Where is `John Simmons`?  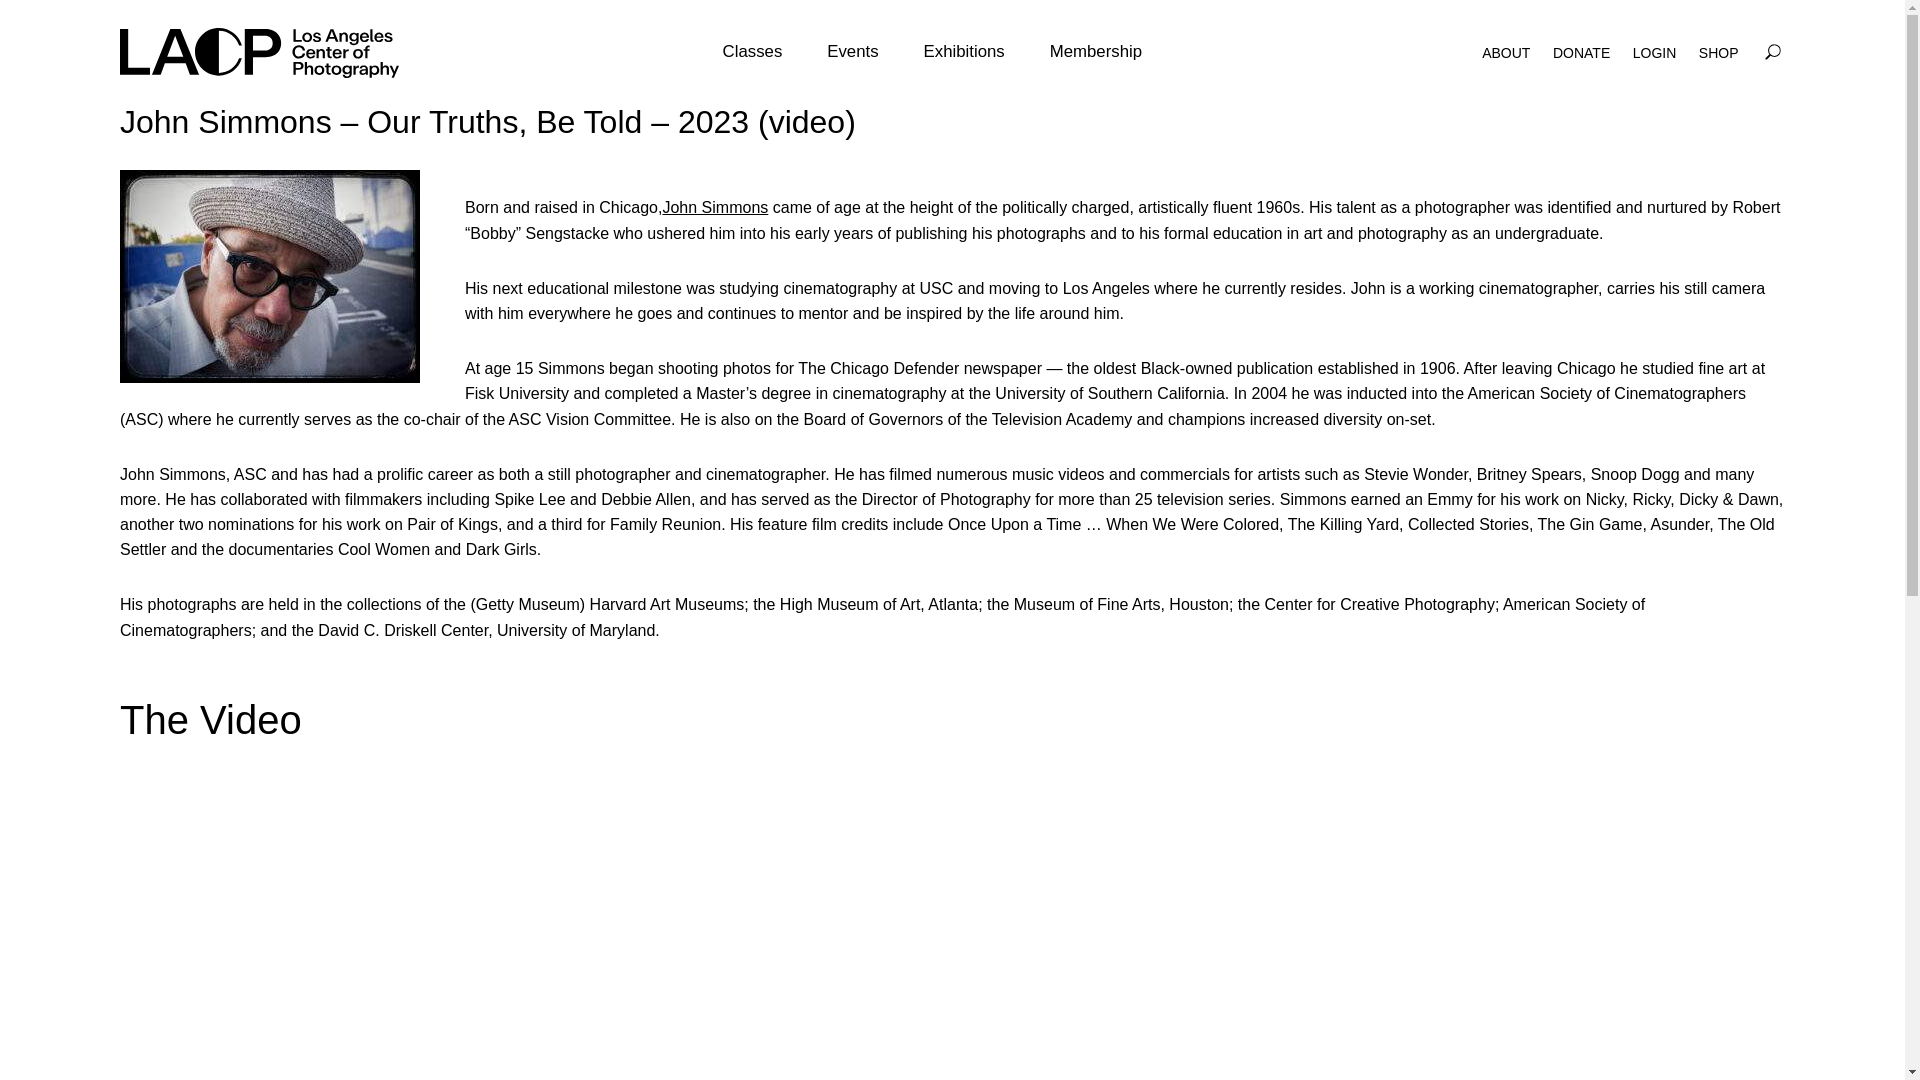
John Simmons is located at coordinates (715, 207).